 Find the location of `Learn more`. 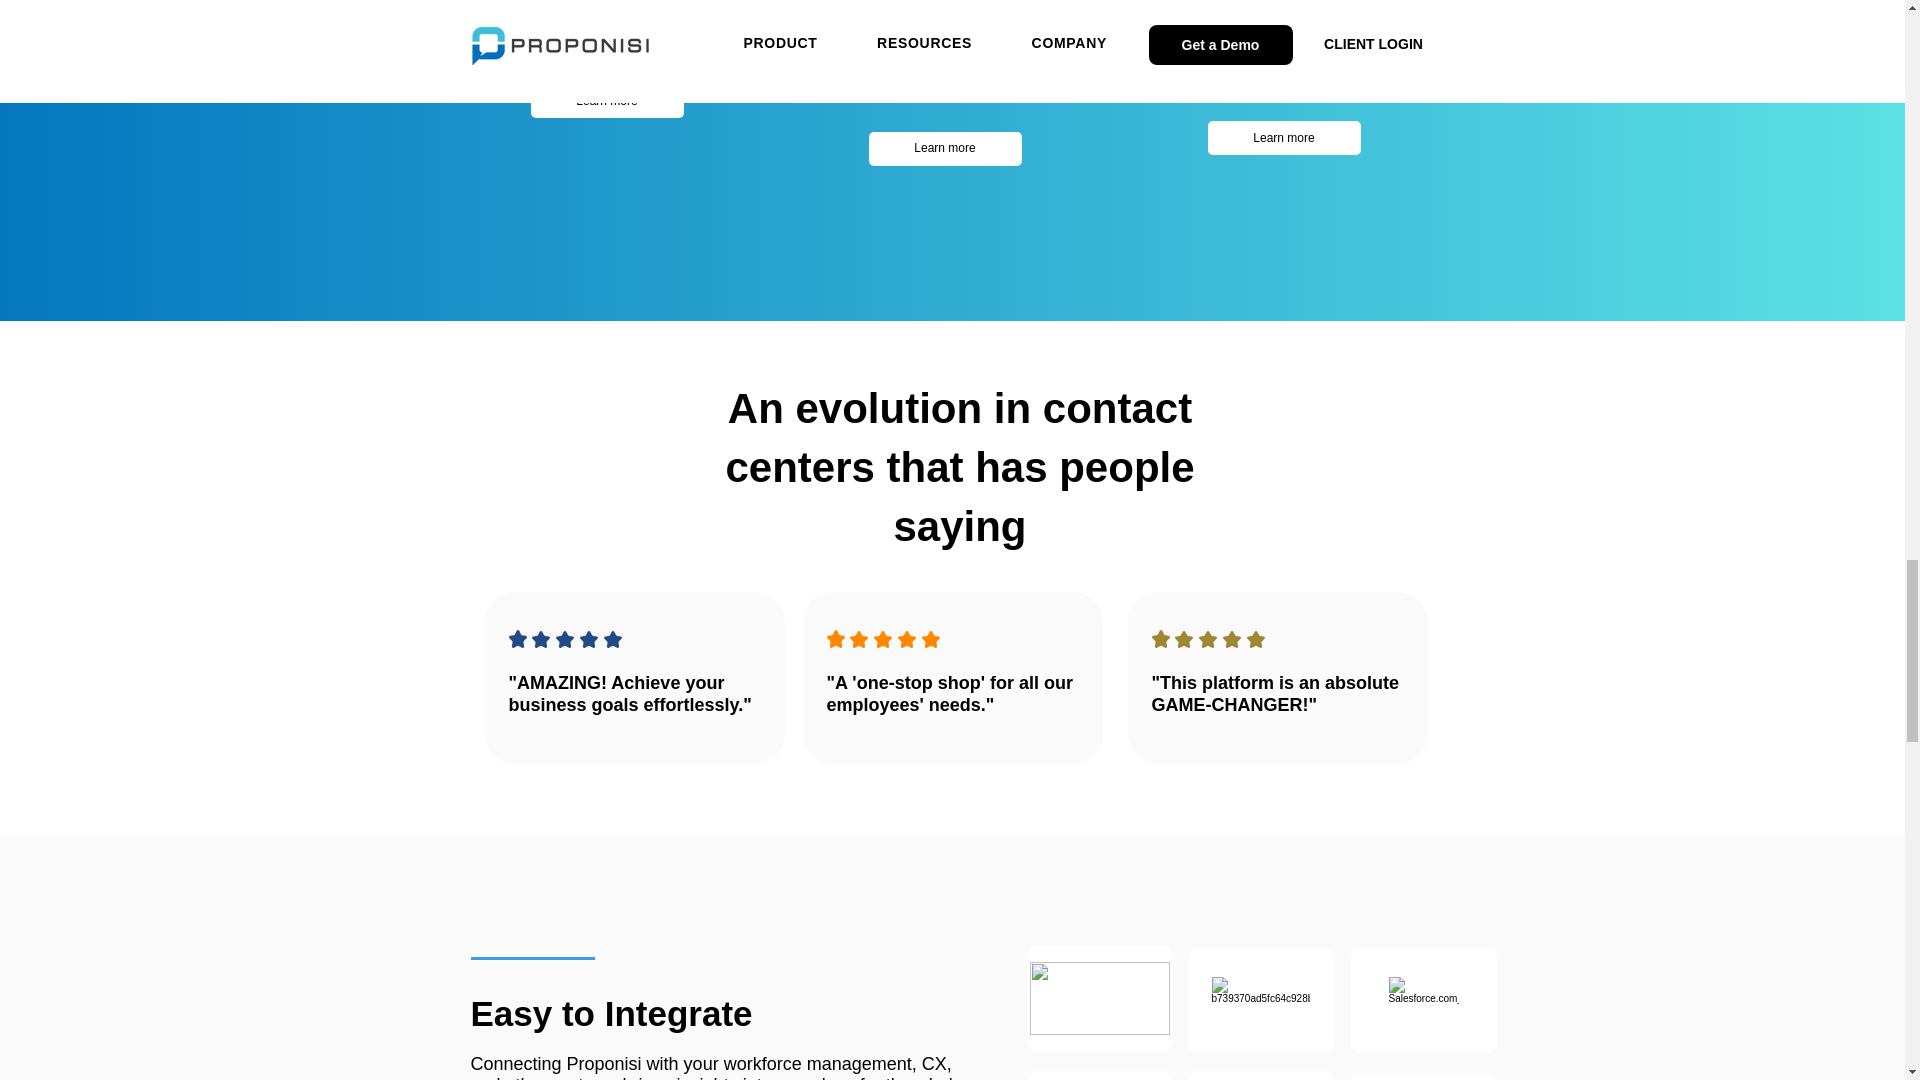

Learn more is located at coordinates (606, 100).